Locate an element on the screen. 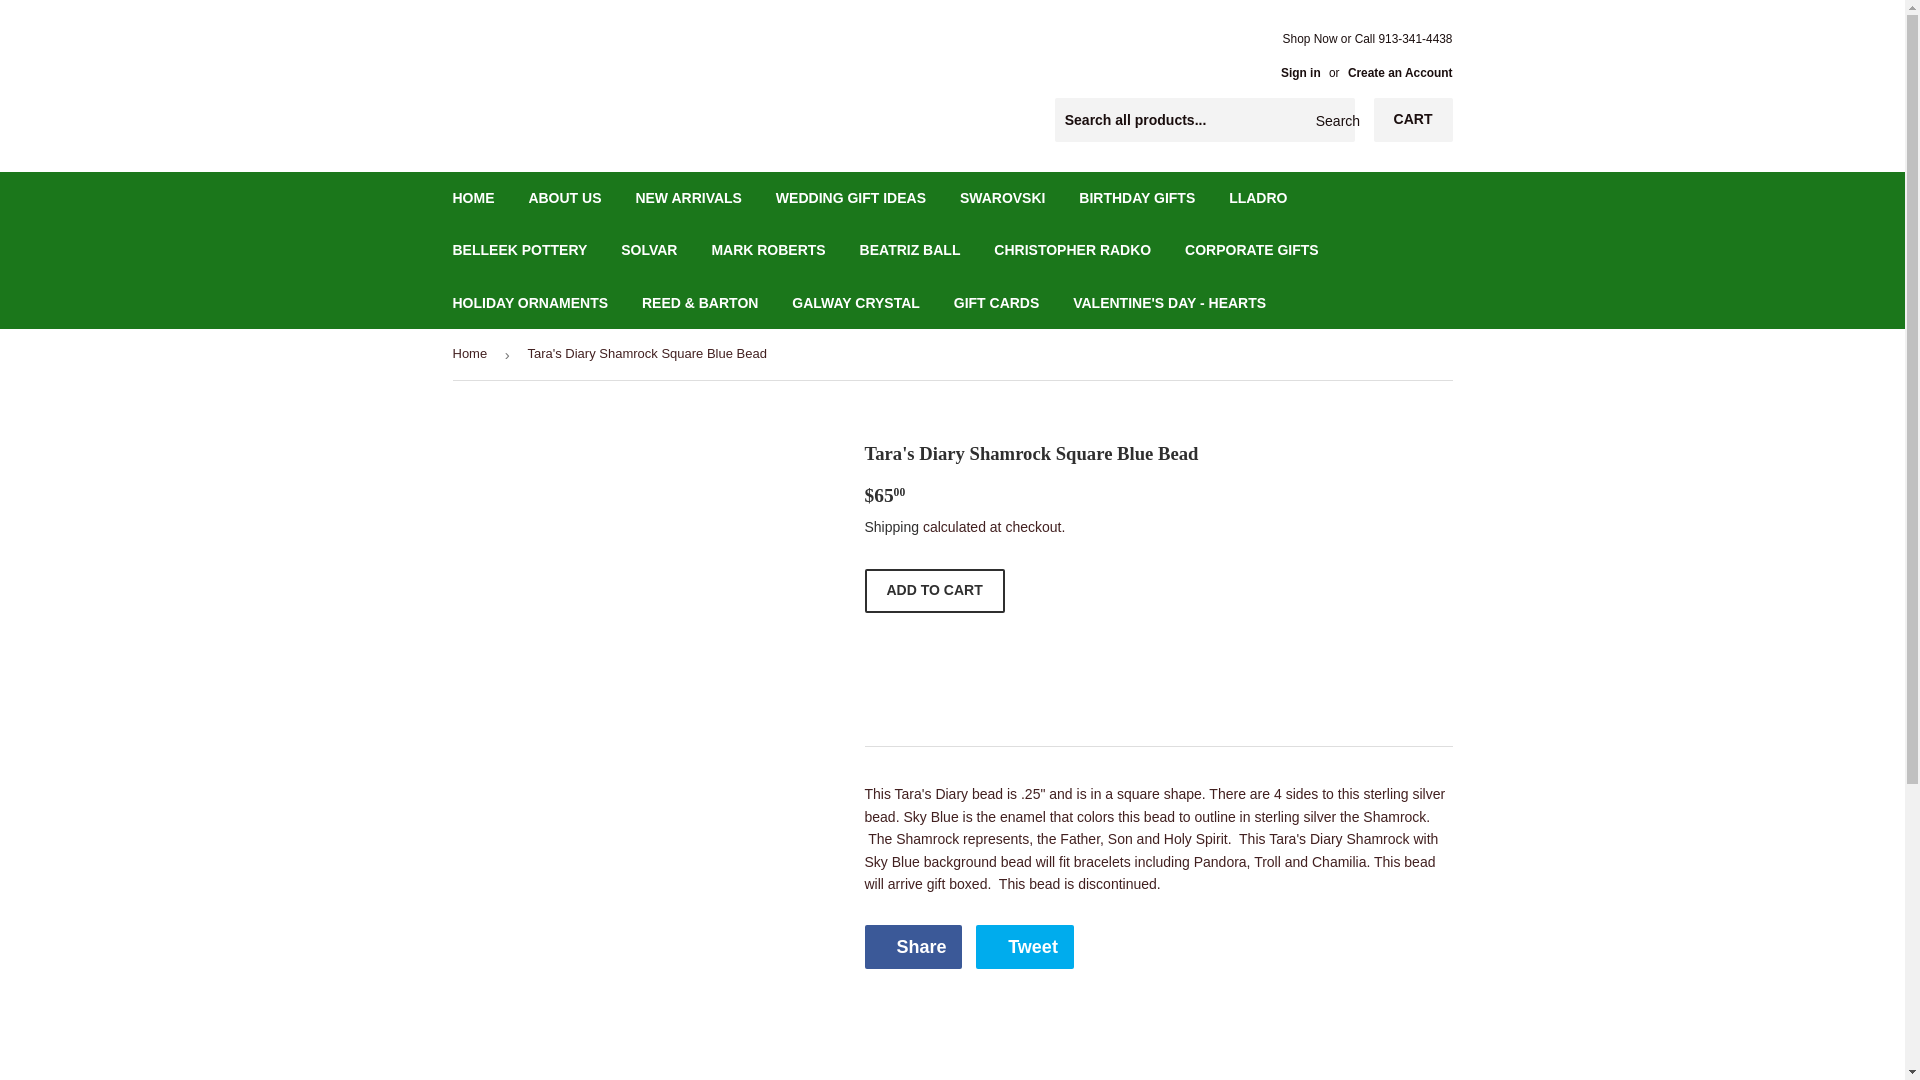 The width and height of the screenshot is (1920, 1080). Back to the frontpage is located at coordinates (472, 354).